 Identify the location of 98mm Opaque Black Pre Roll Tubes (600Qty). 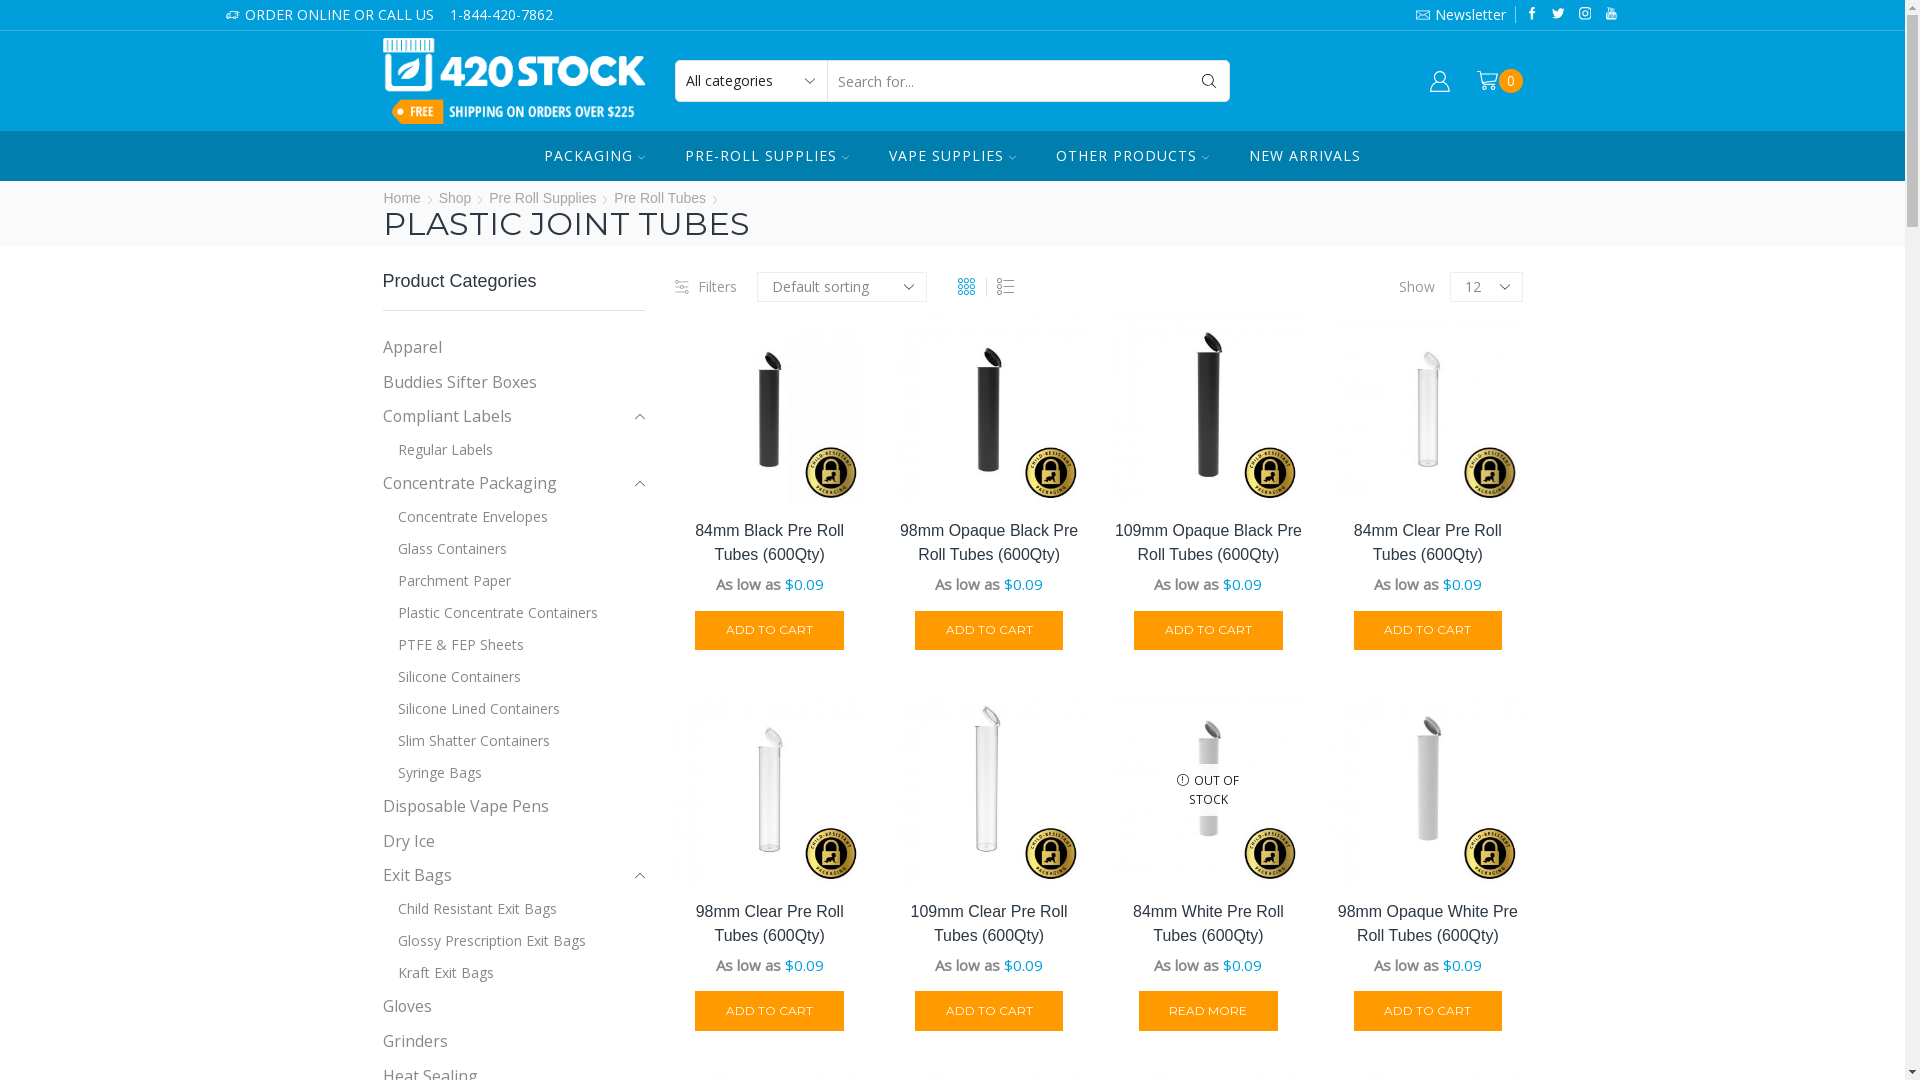
(988, 543).